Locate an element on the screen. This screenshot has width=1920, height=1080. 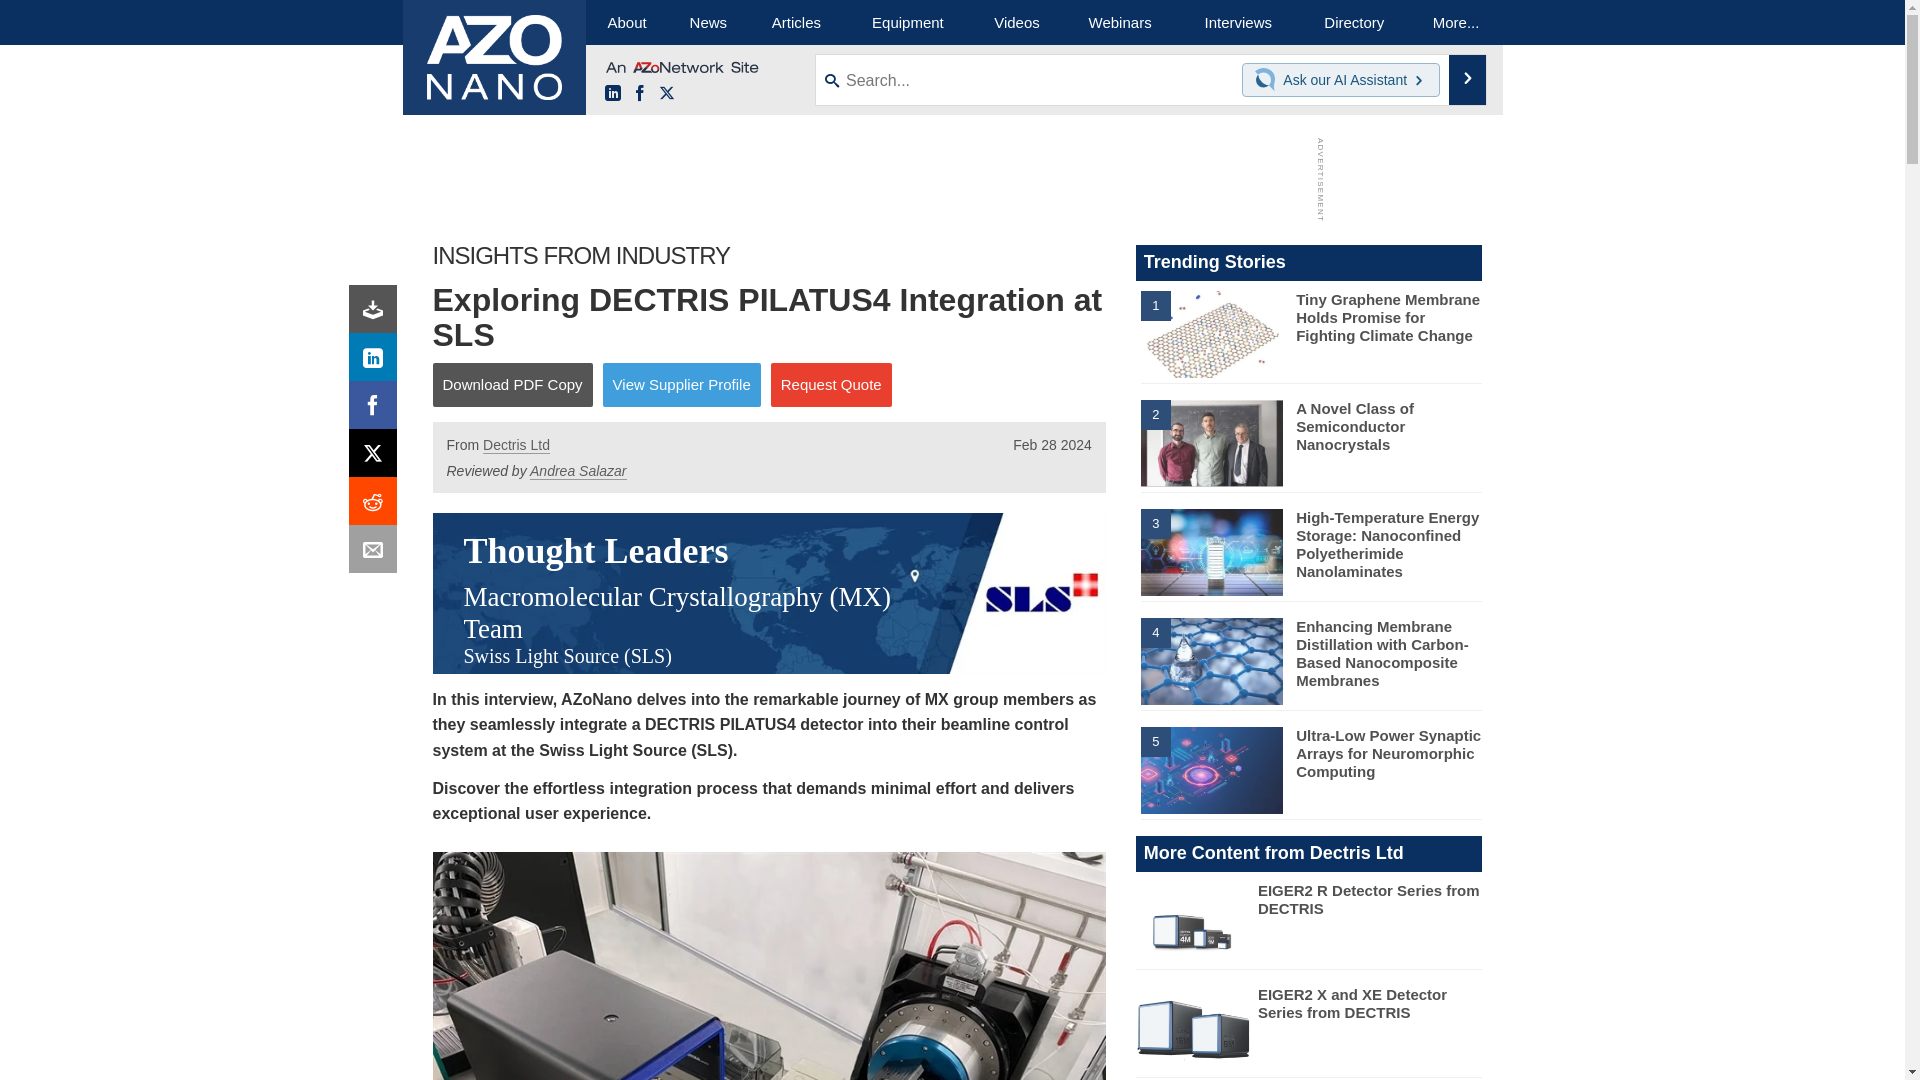
Chat with our AI Assistant Ask our AI Assistant is located at coordinates (1341, 80).